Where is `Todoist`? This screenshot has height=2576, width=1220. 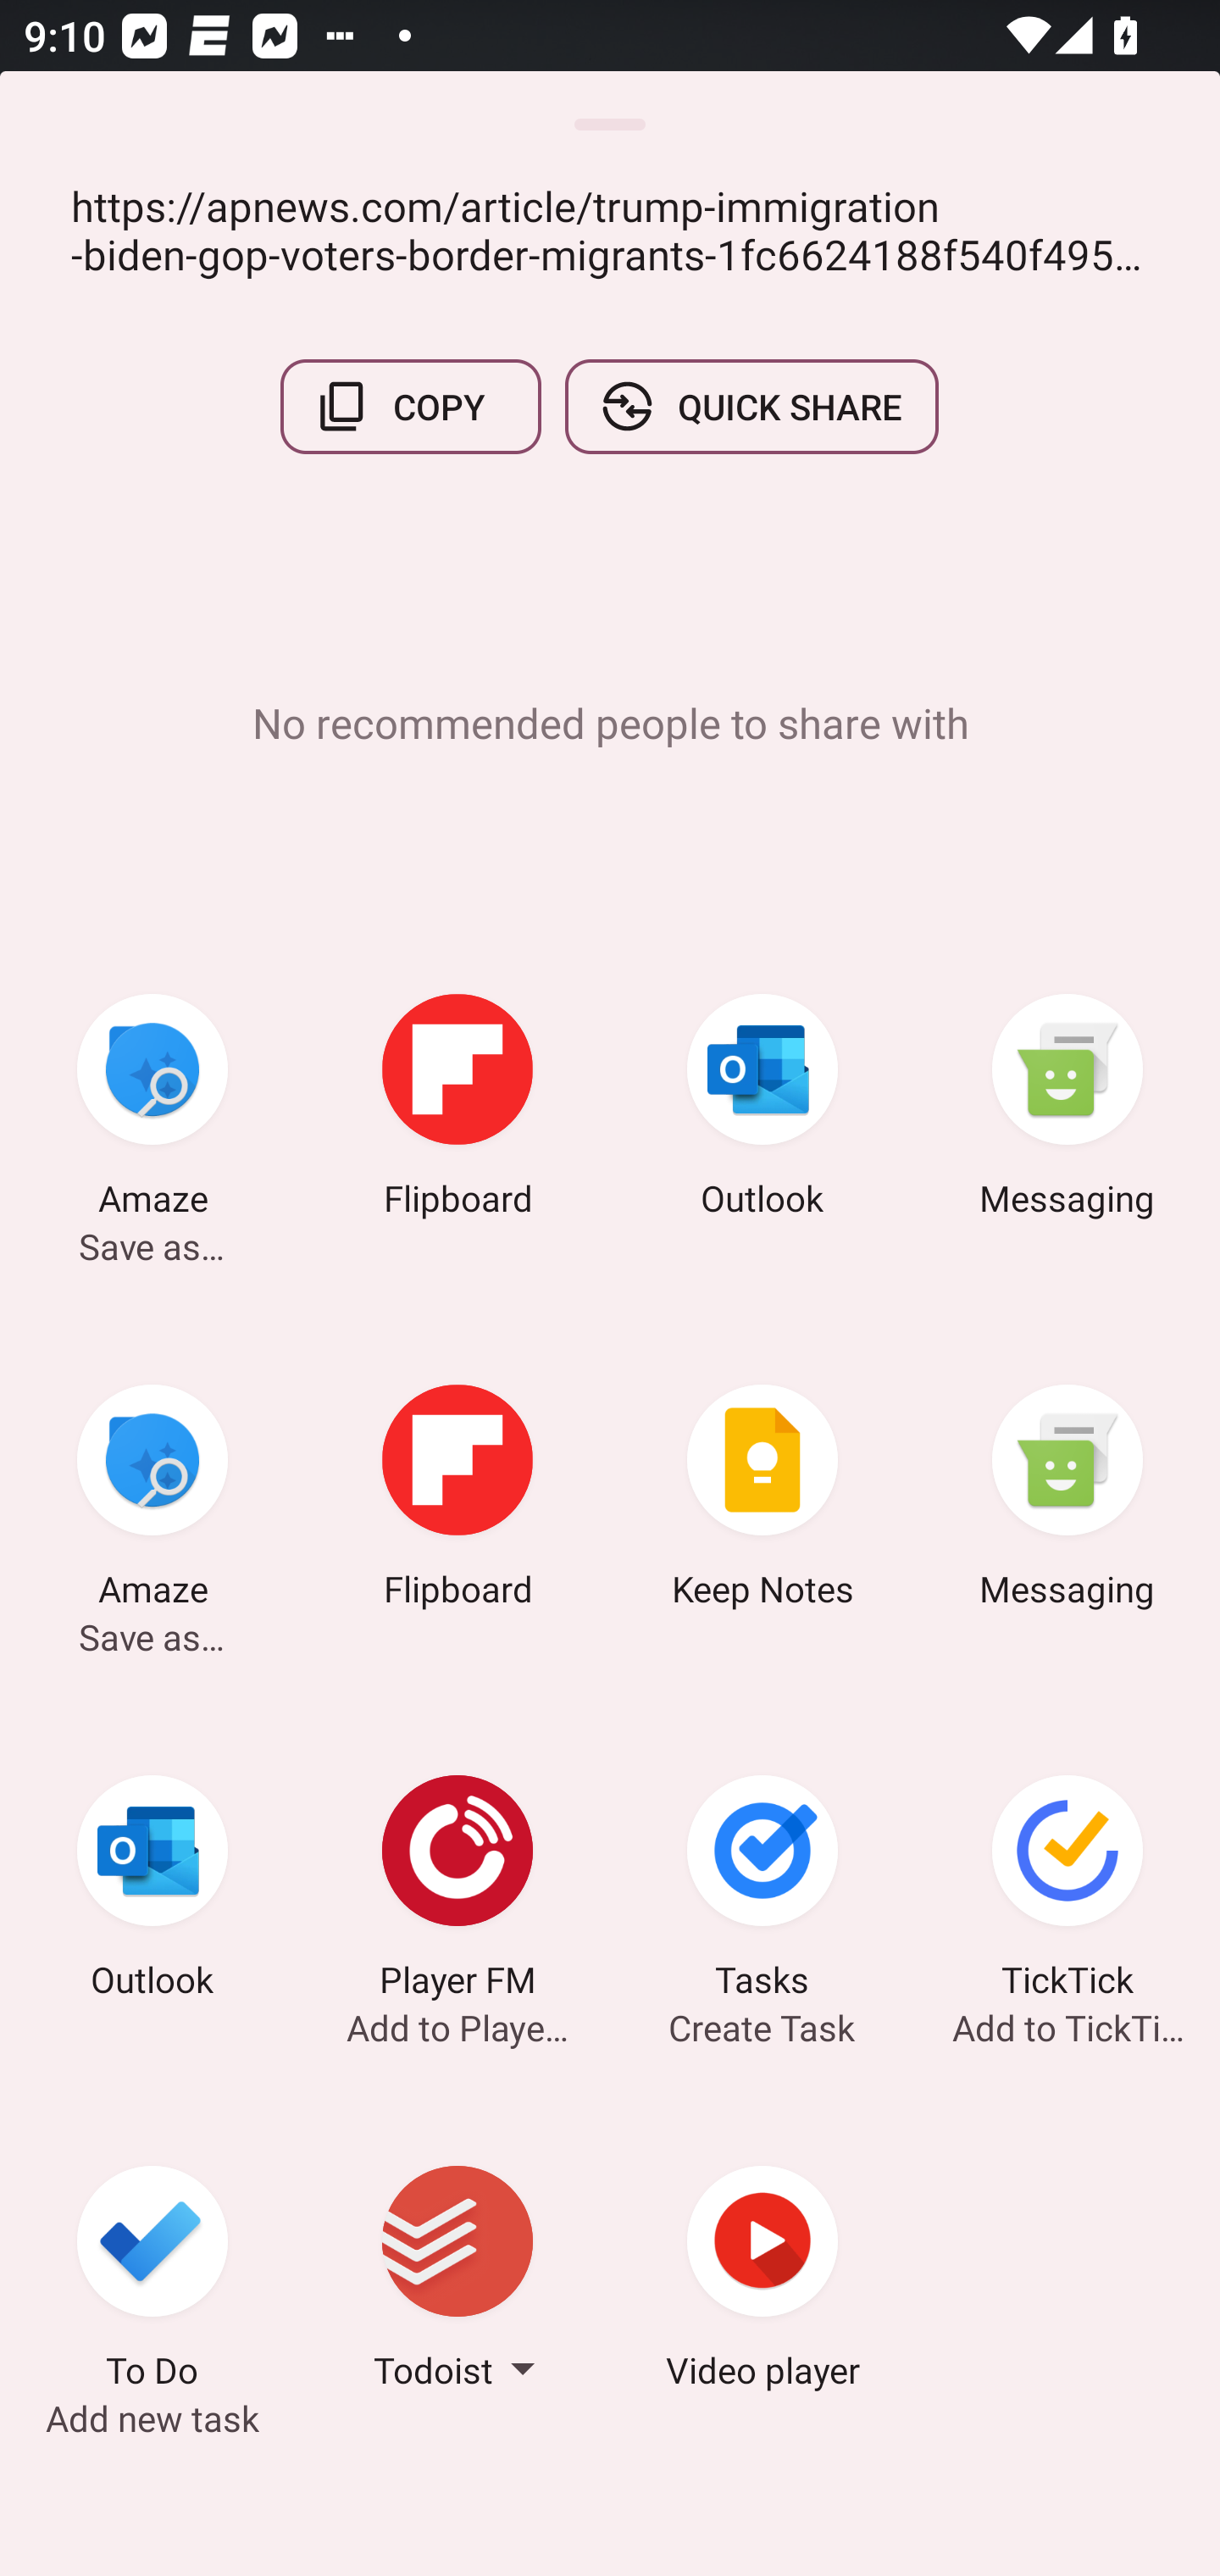 Todoist is located at coordinates (457, 2282).